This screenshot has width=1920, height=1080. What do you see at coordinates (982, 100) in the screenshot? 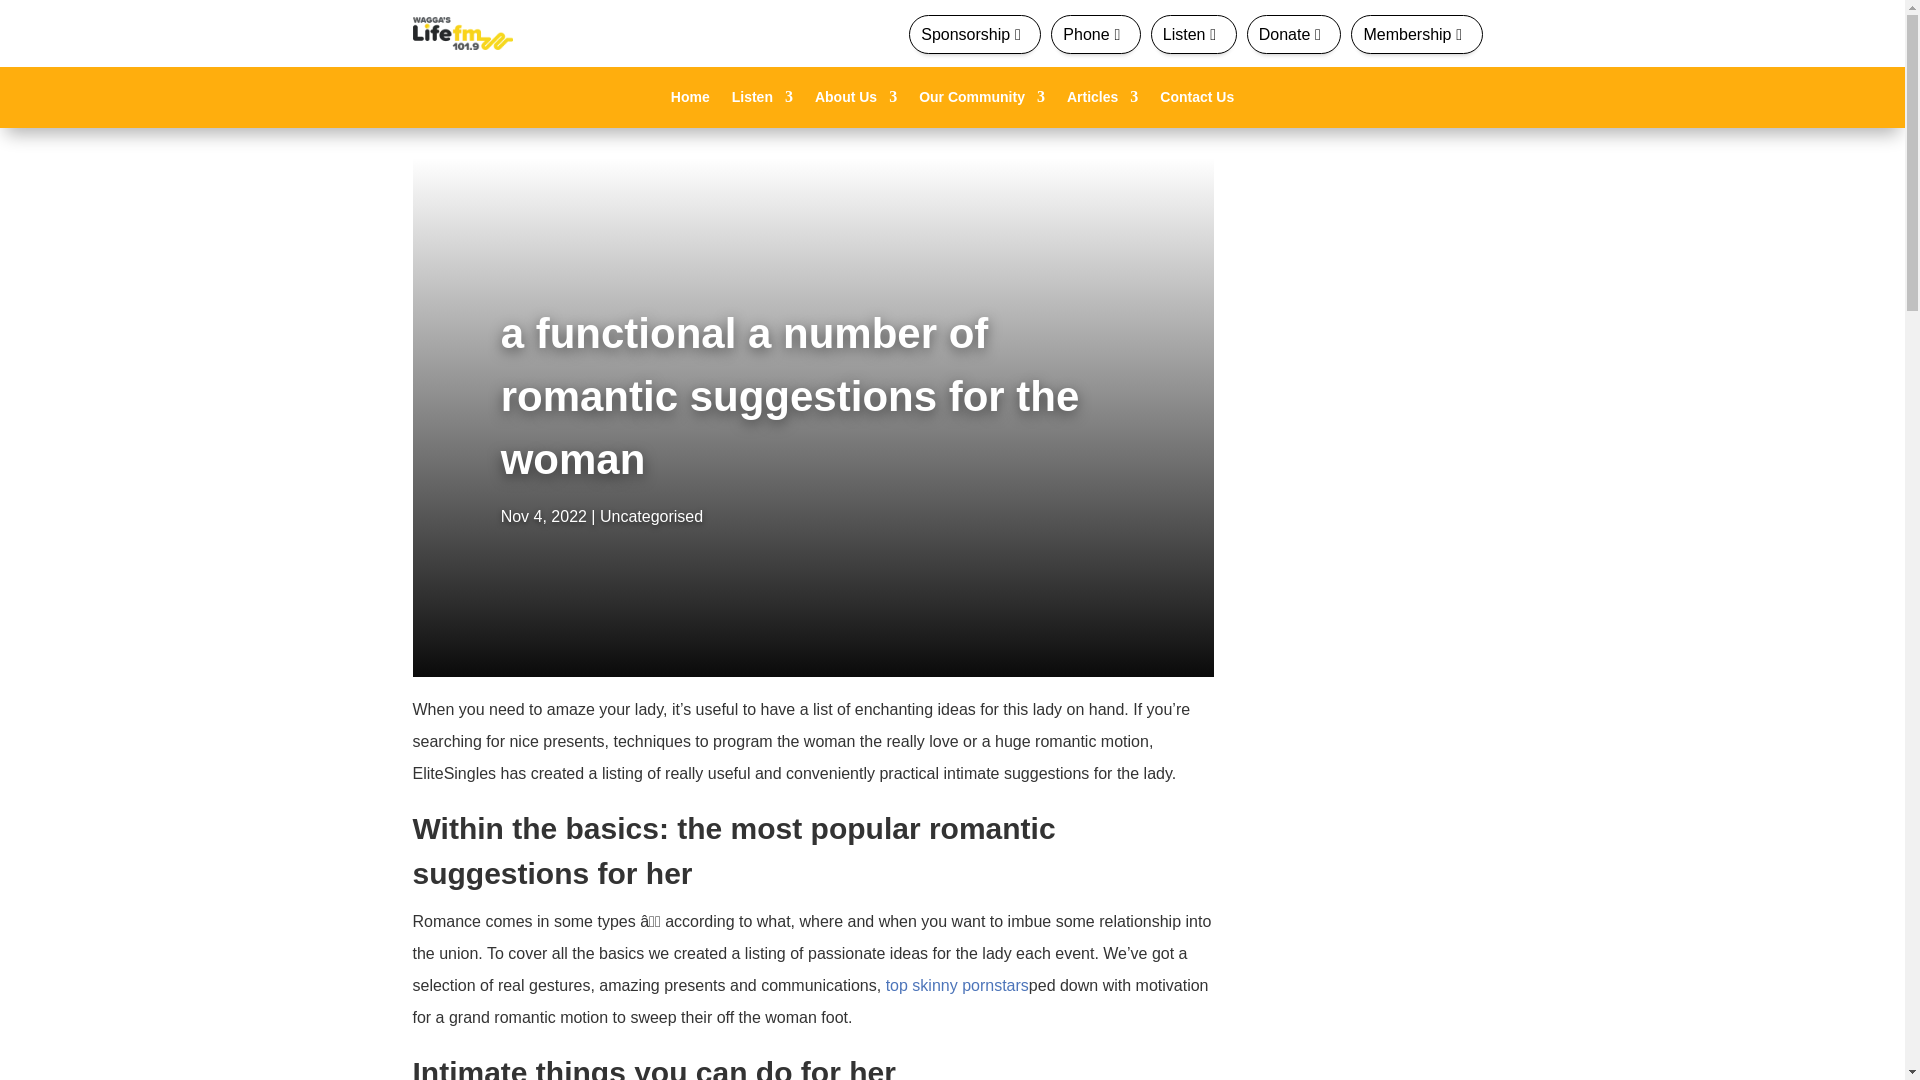
I see `Our Community` at bounding box center [982, 100].